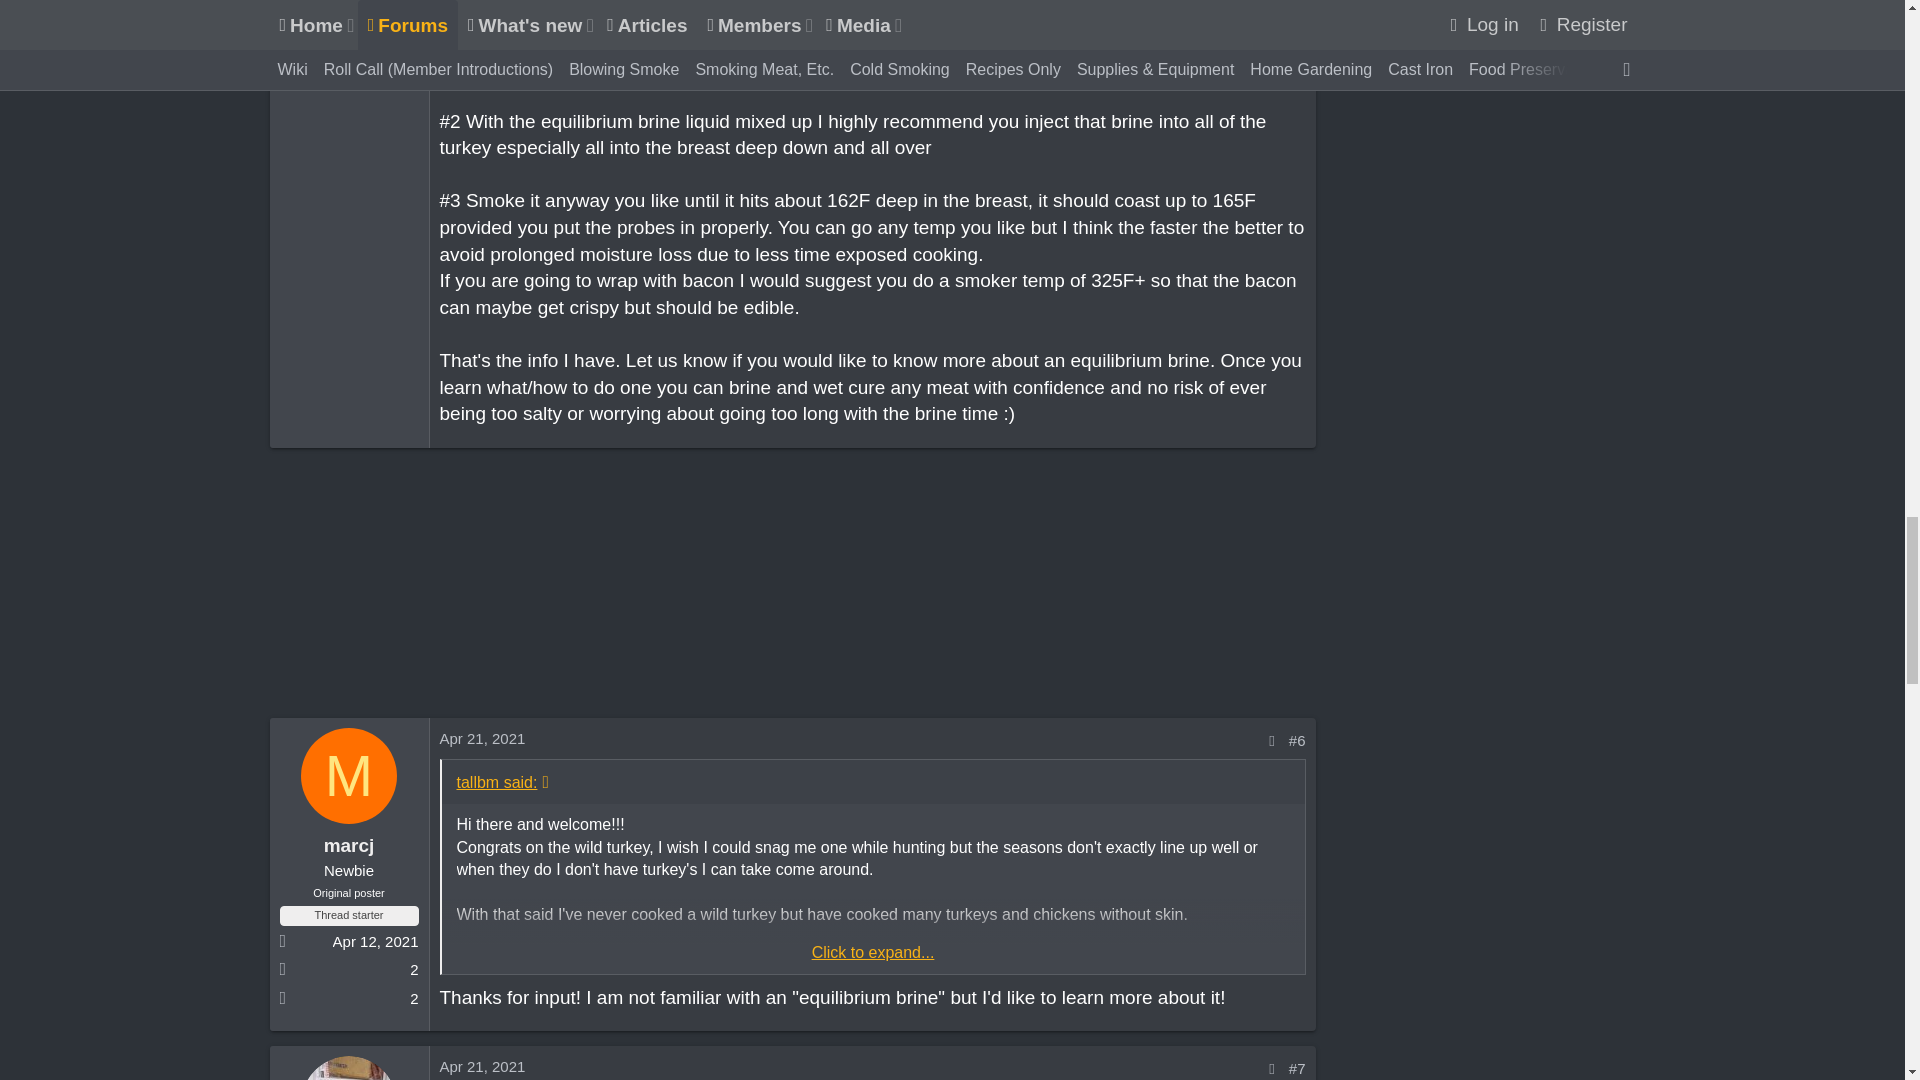 Image resolution: width=1920 pixels, height=1080 pixels. Describe the element at coordinates (482, 738) in the screenshot. I see `Apr 21, 2021 at 2:16 PM` at that location.